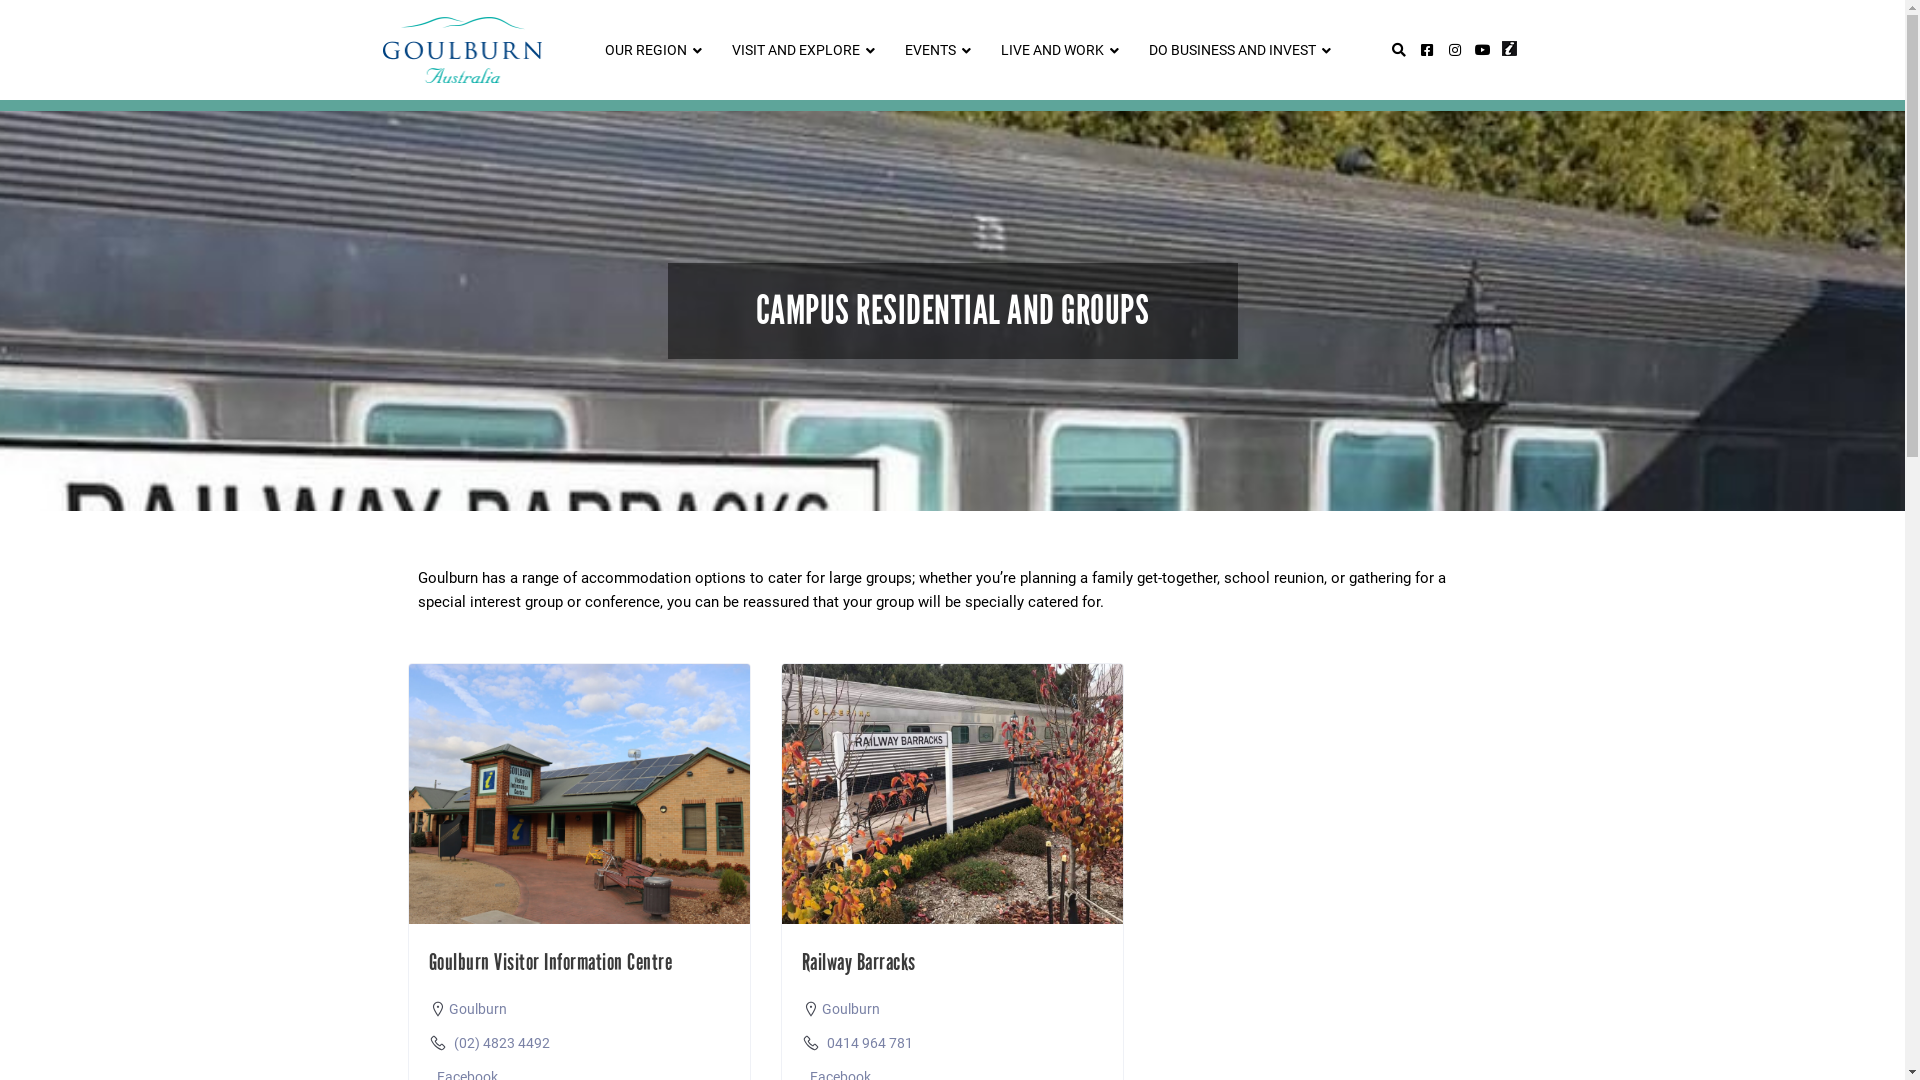  I want to click on OUR REGION, so click(648, 50).